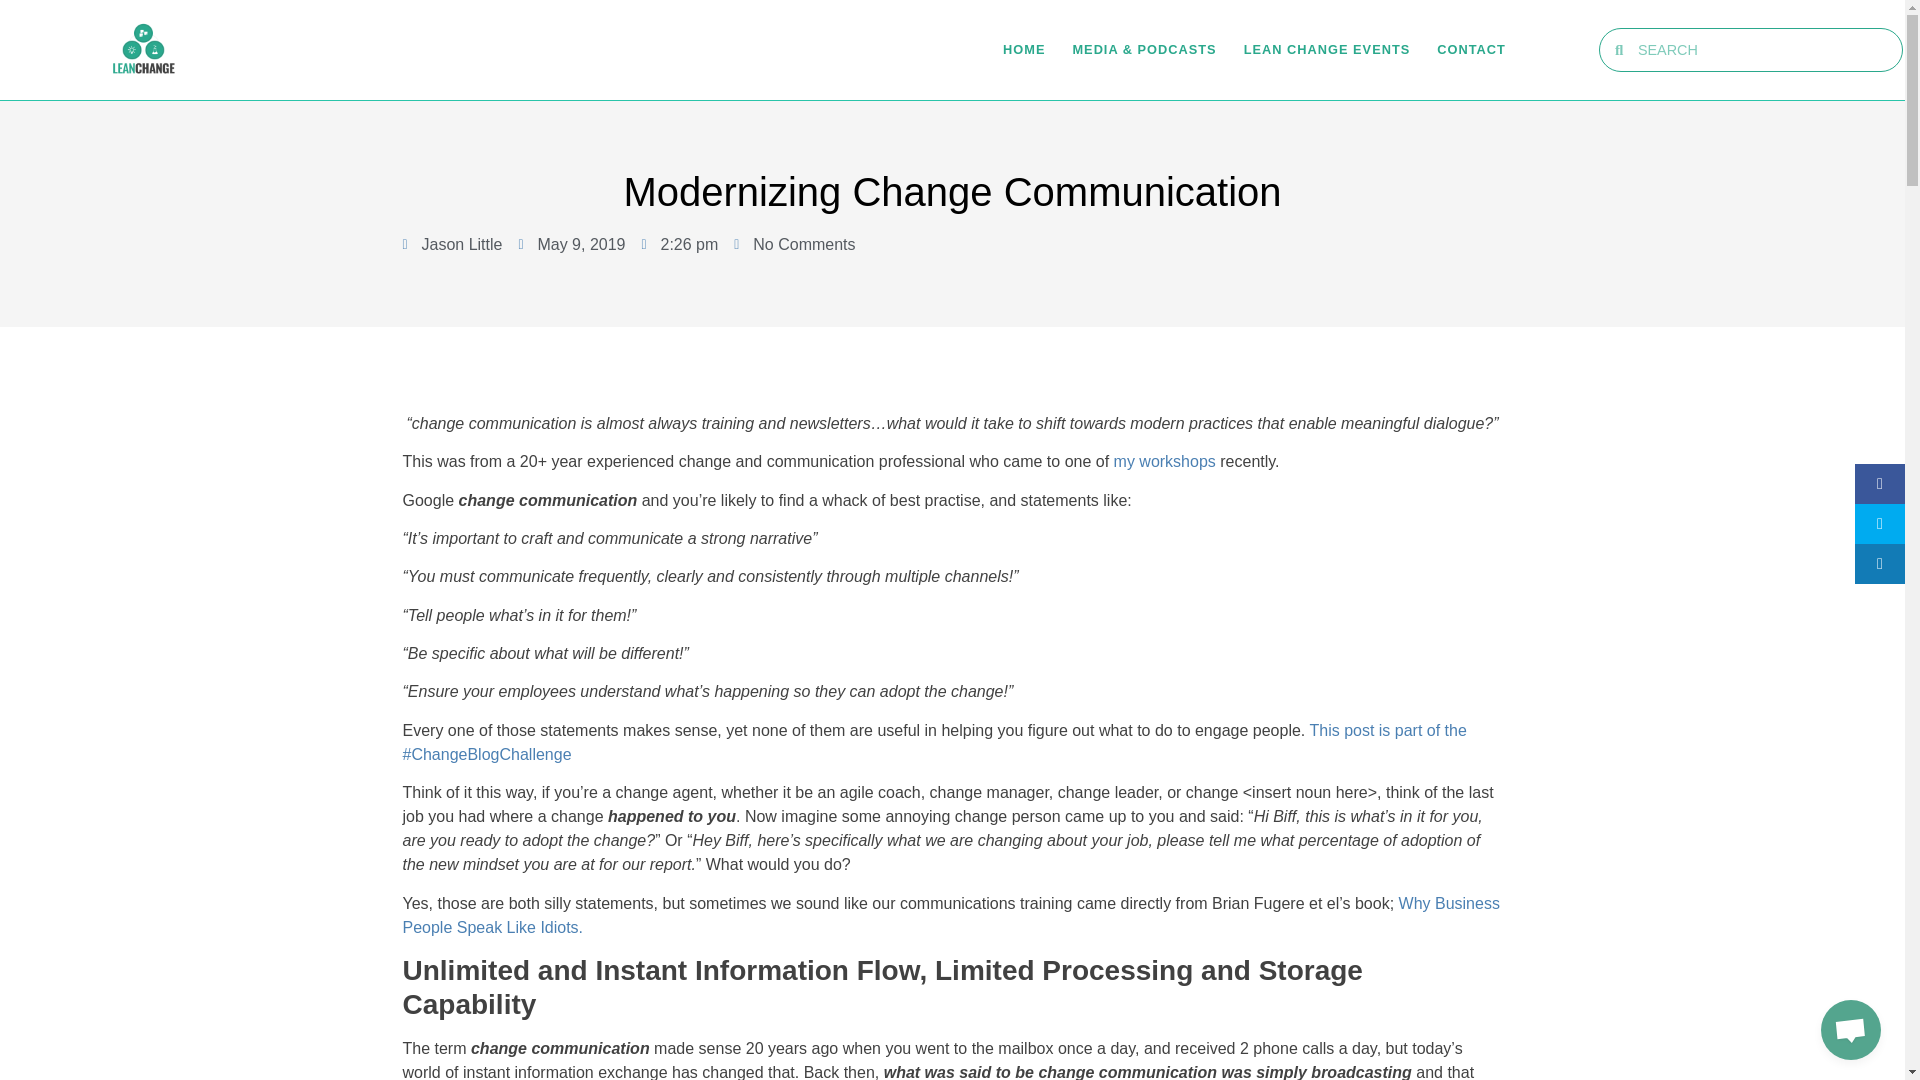  What do you see at coordinates (1762, 50) in the screenshot?
I see `Search` at bounding box center [1762, 50].